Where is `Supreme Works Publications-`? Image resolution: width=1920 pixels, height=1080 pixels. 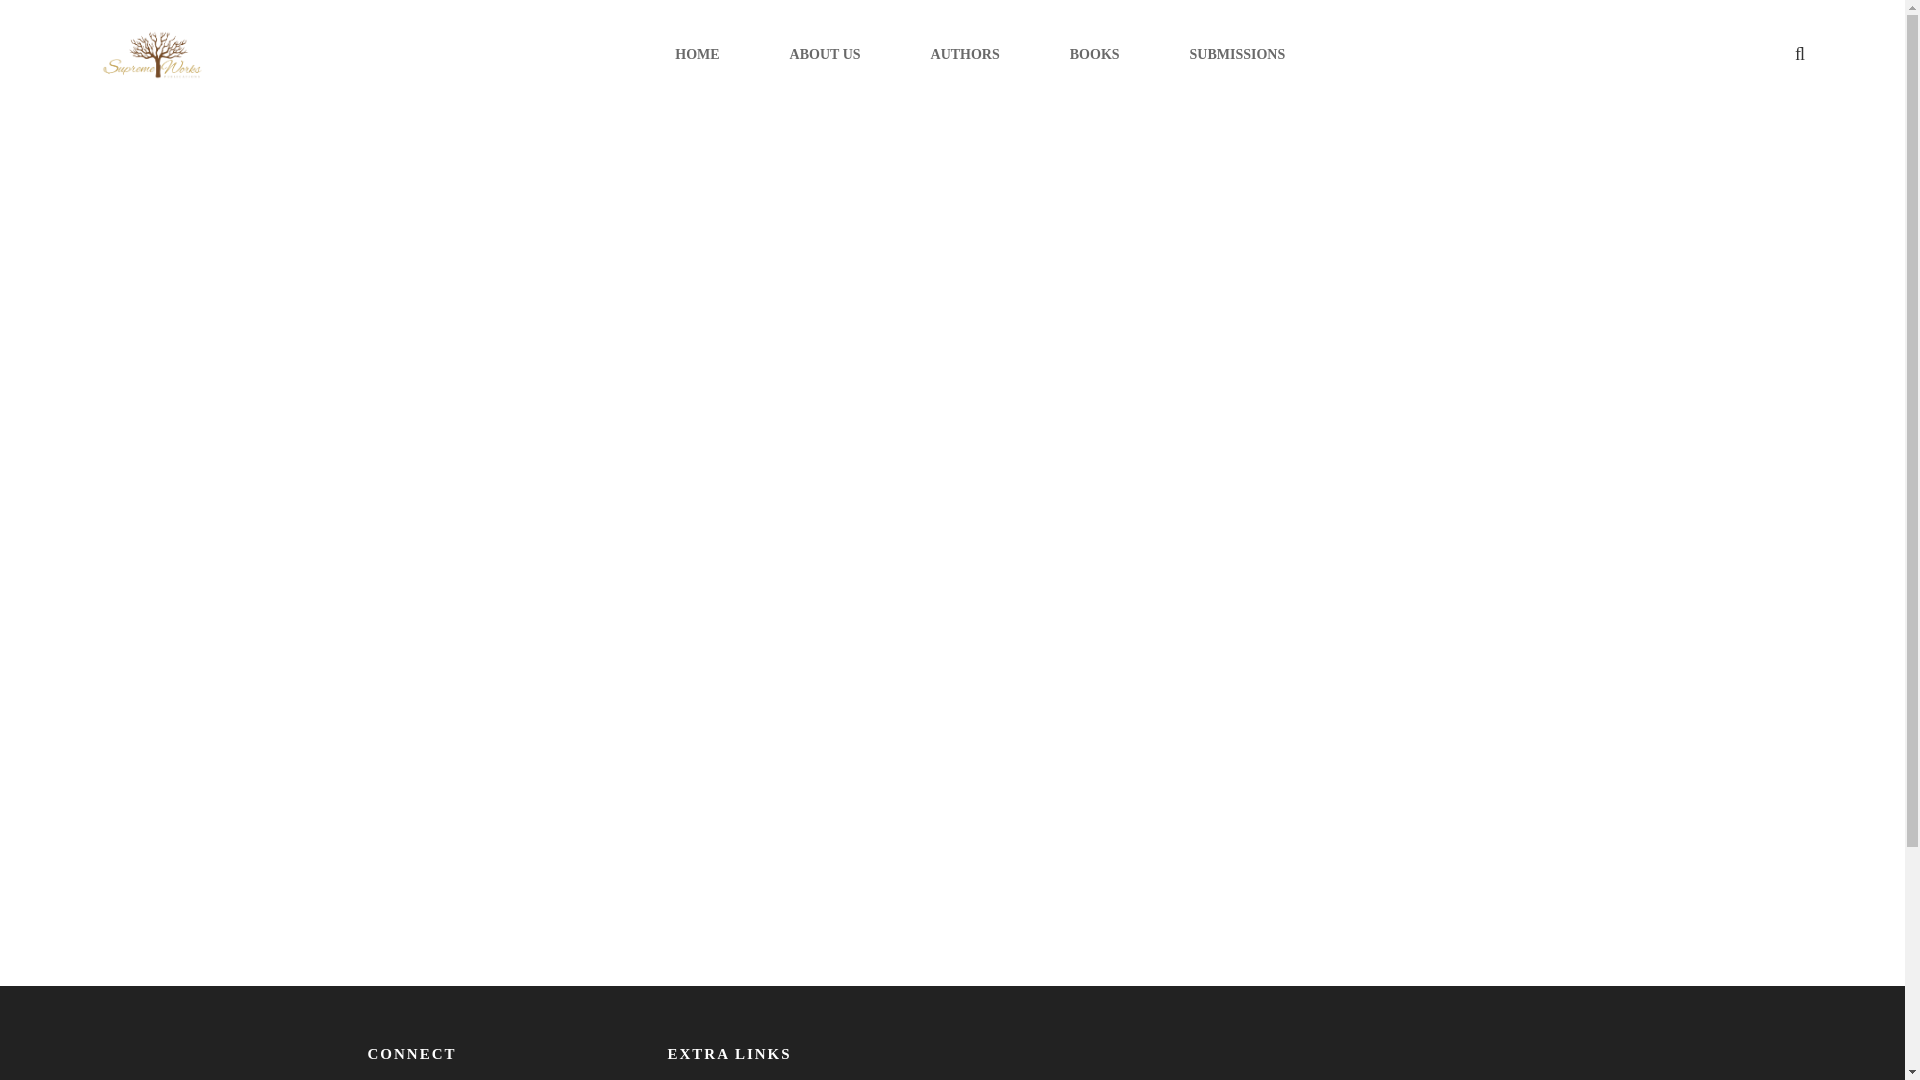 Supreme Works Publications- is located at coordinates (152, 55).